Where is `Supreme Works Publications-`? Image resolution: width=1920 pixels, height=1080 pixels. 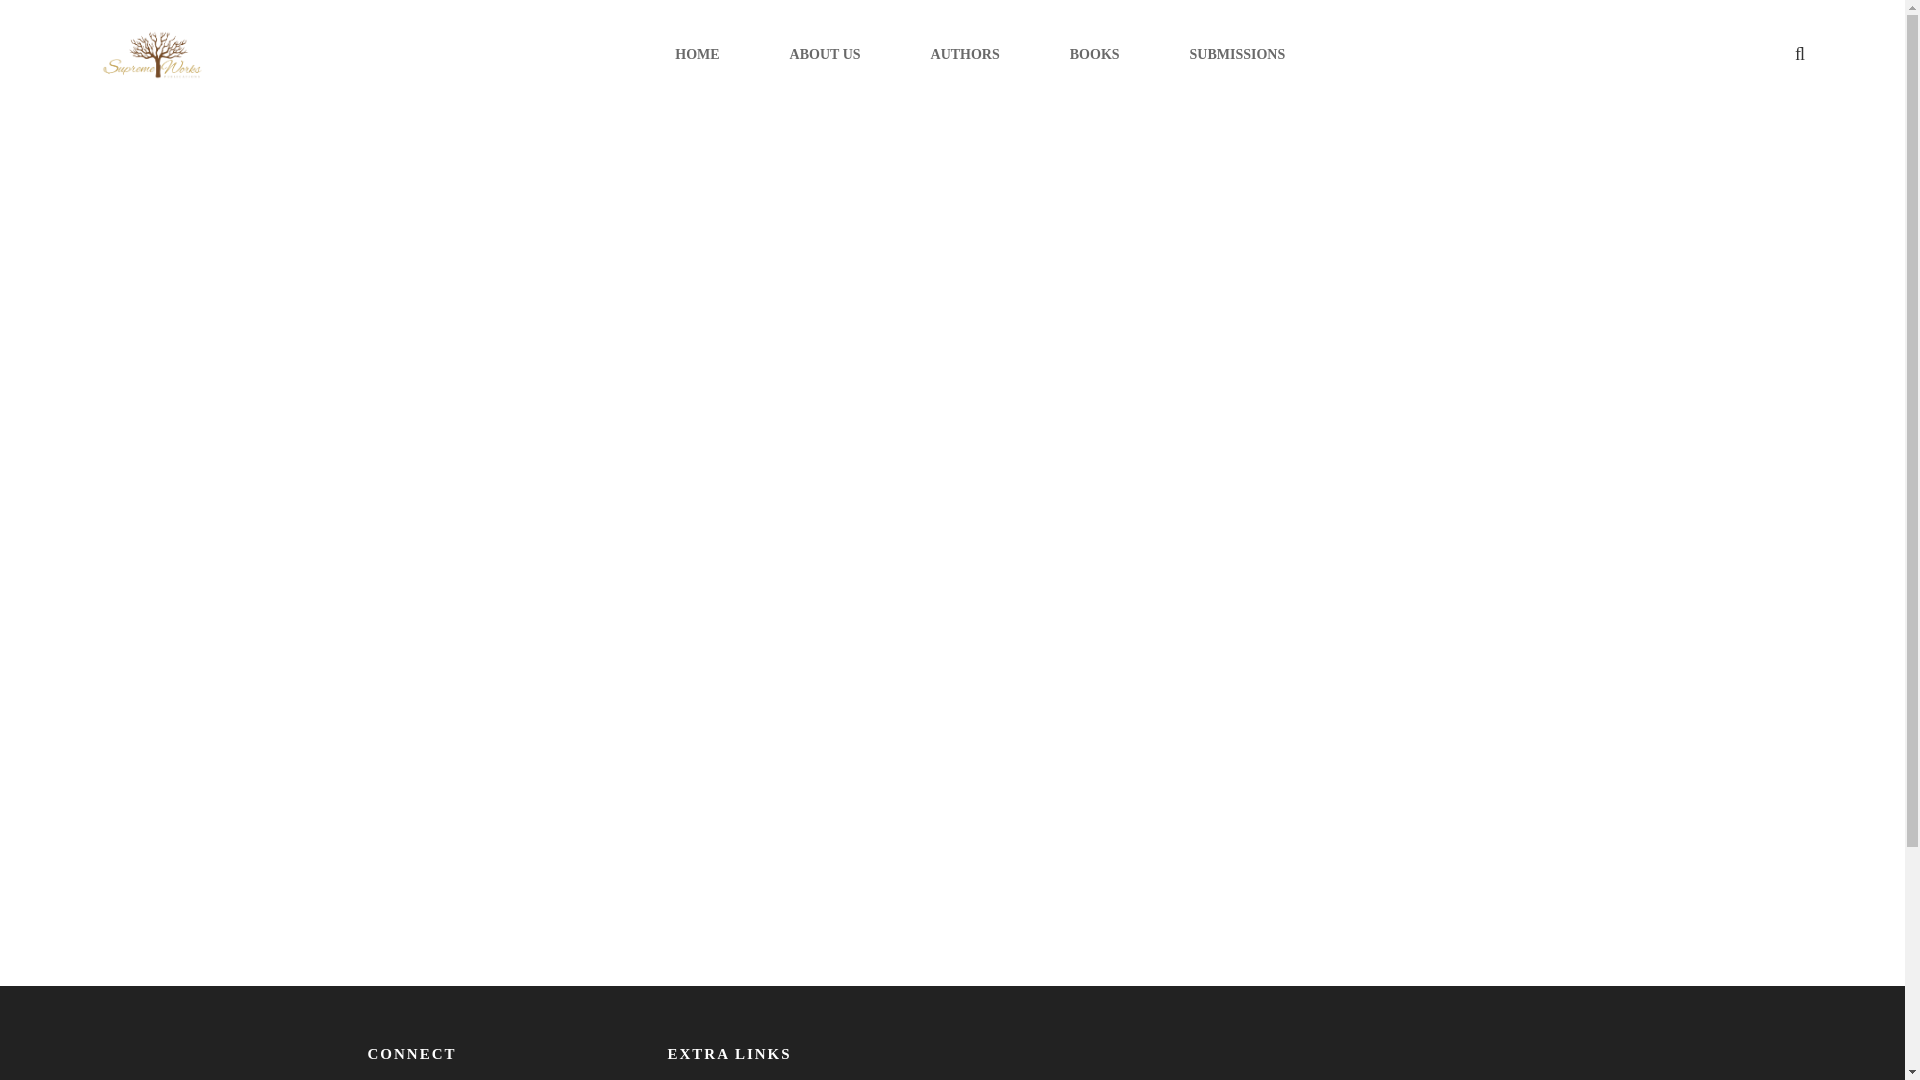 Supreme Works Publications- is located at coordinates (152, 55).